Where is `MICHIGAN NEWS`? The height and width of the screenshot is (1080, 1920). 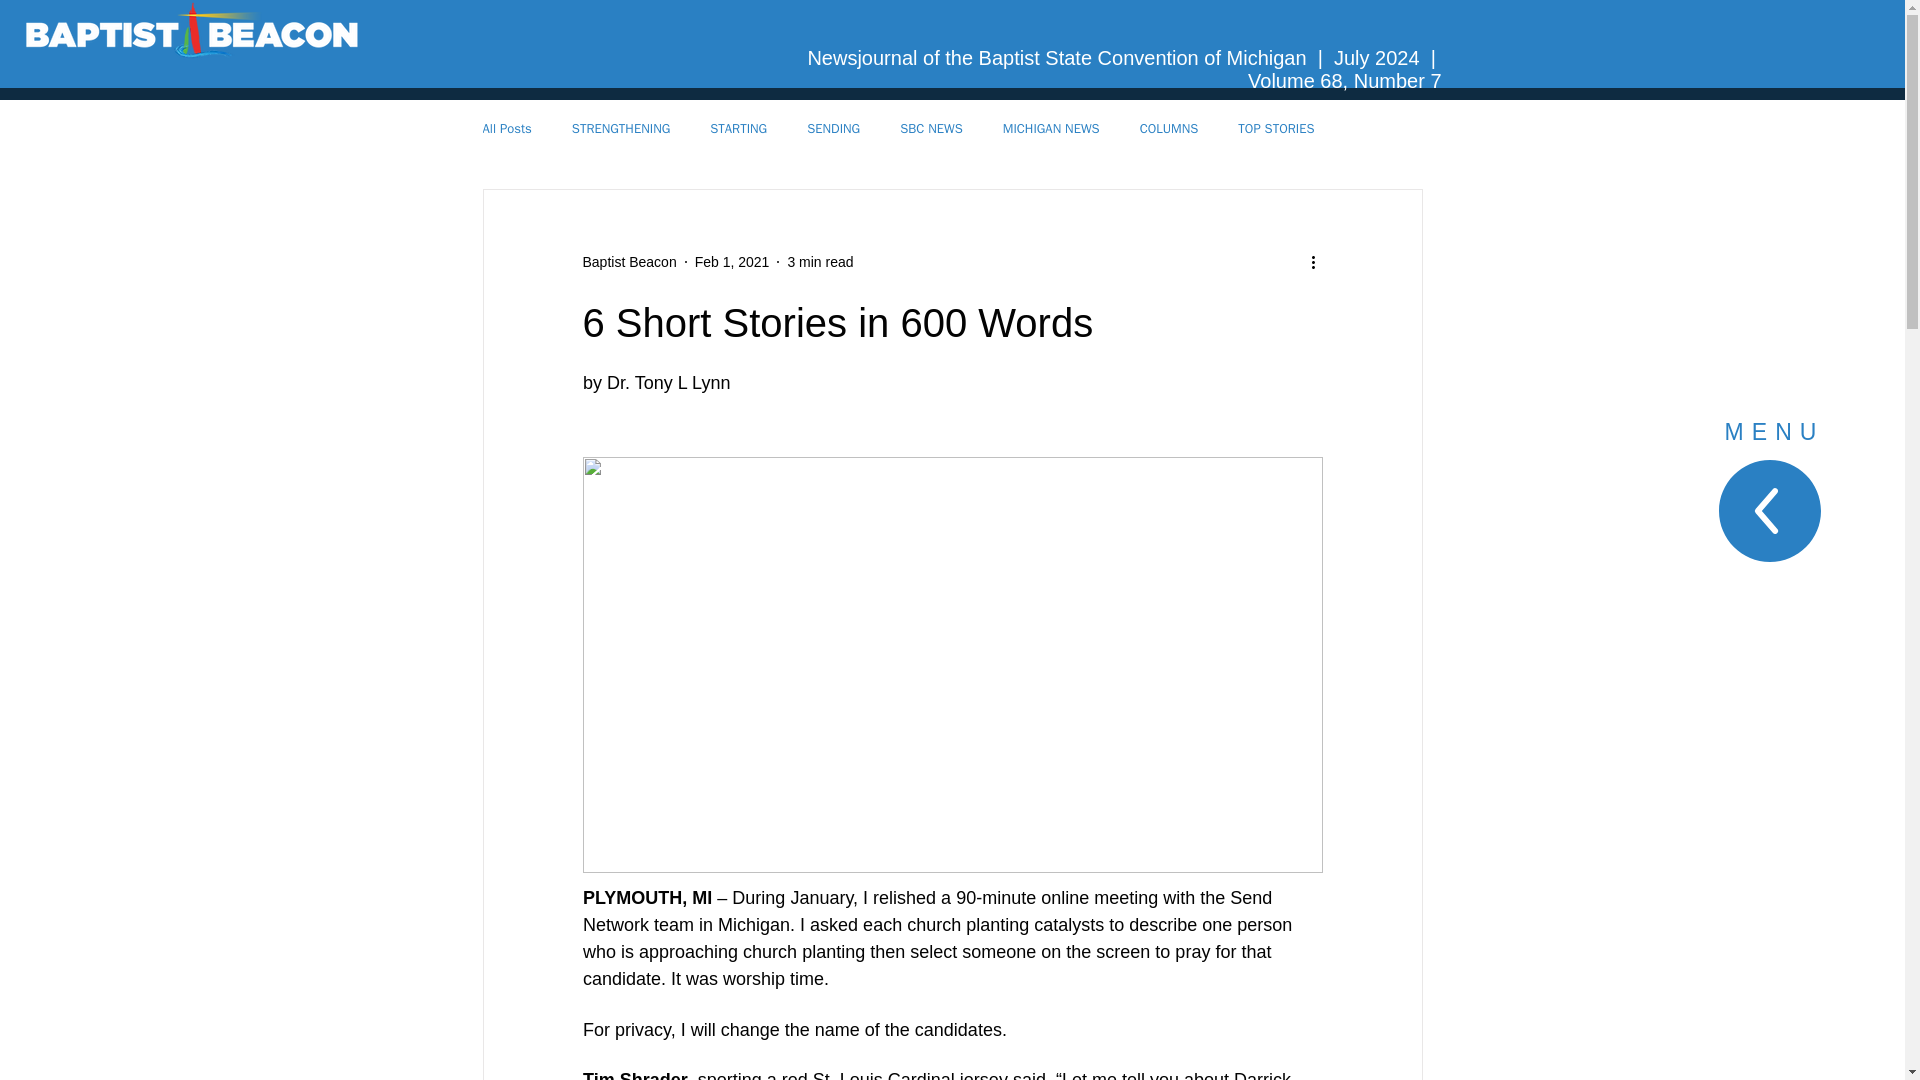
MICHIGAN NEWS is located at coordinates (1051, 128).